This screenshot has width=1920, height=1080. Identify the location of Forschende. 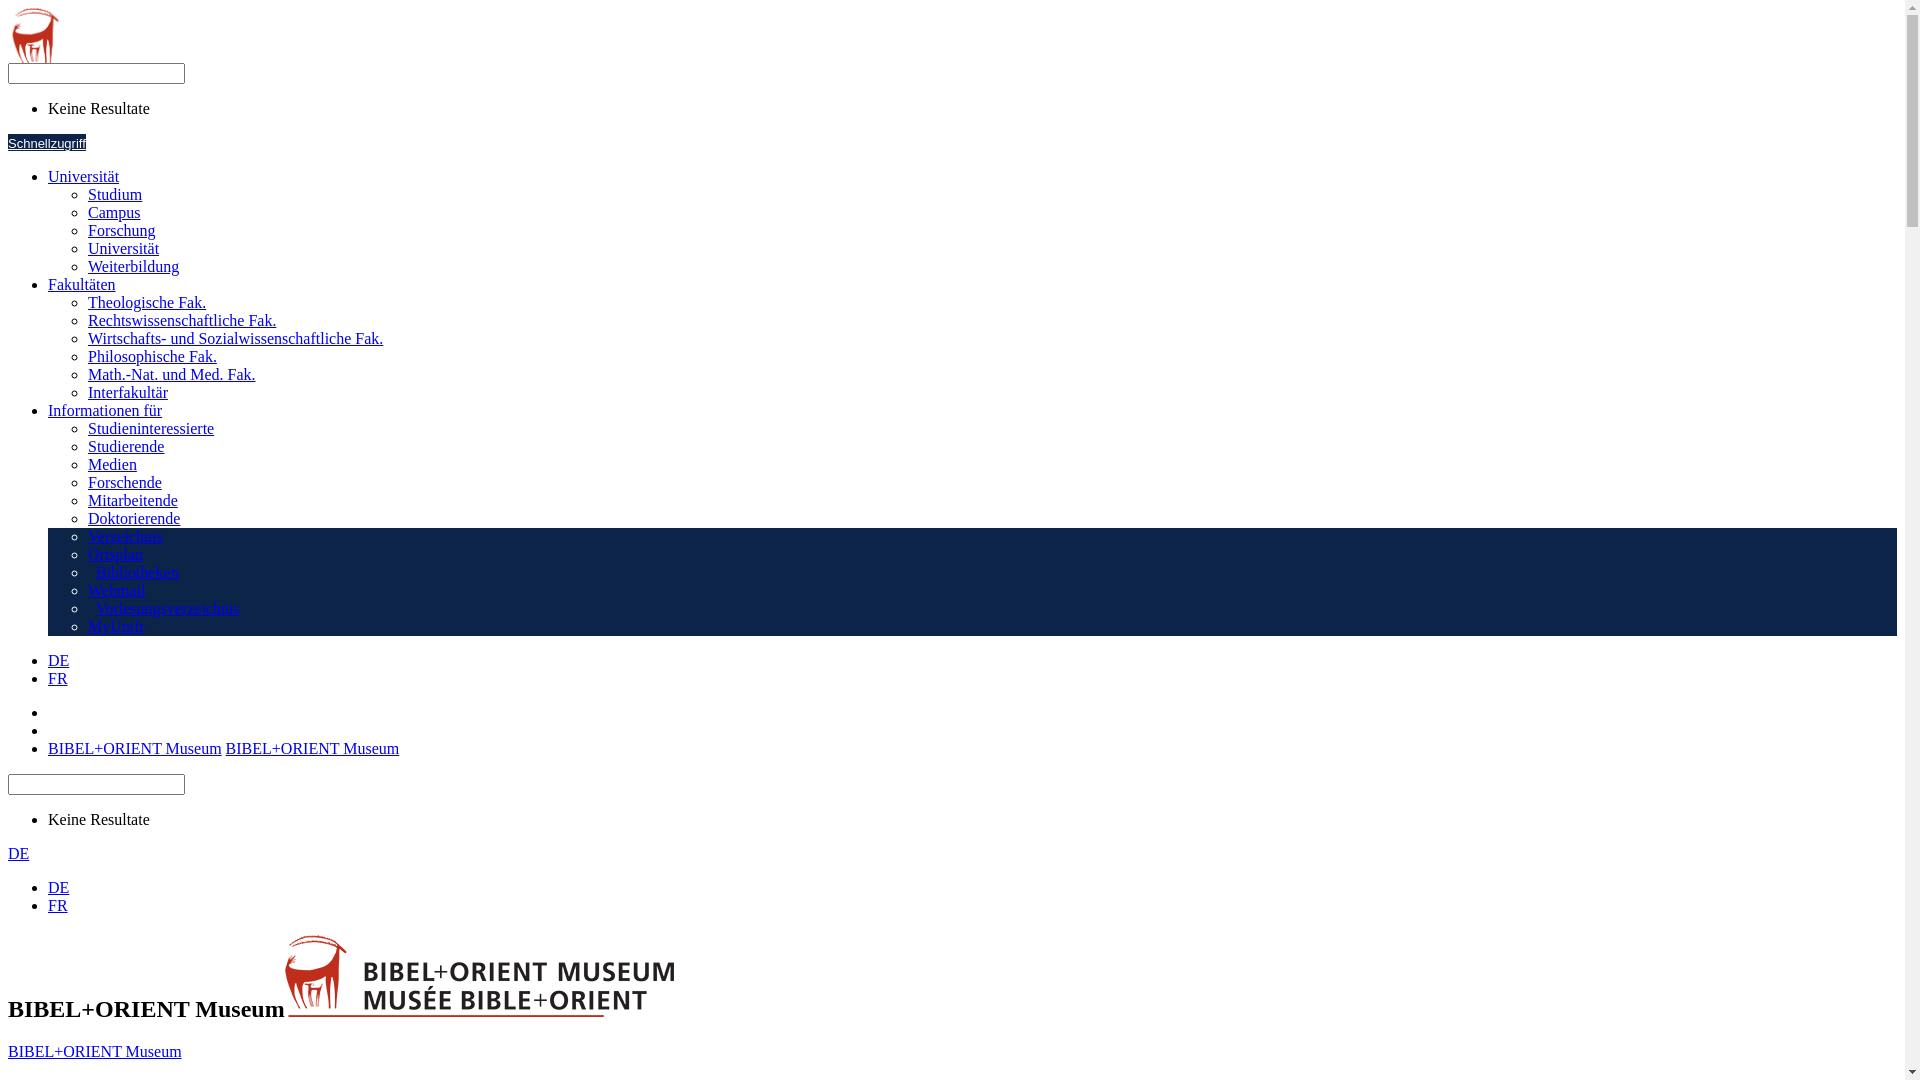
(125, 482).